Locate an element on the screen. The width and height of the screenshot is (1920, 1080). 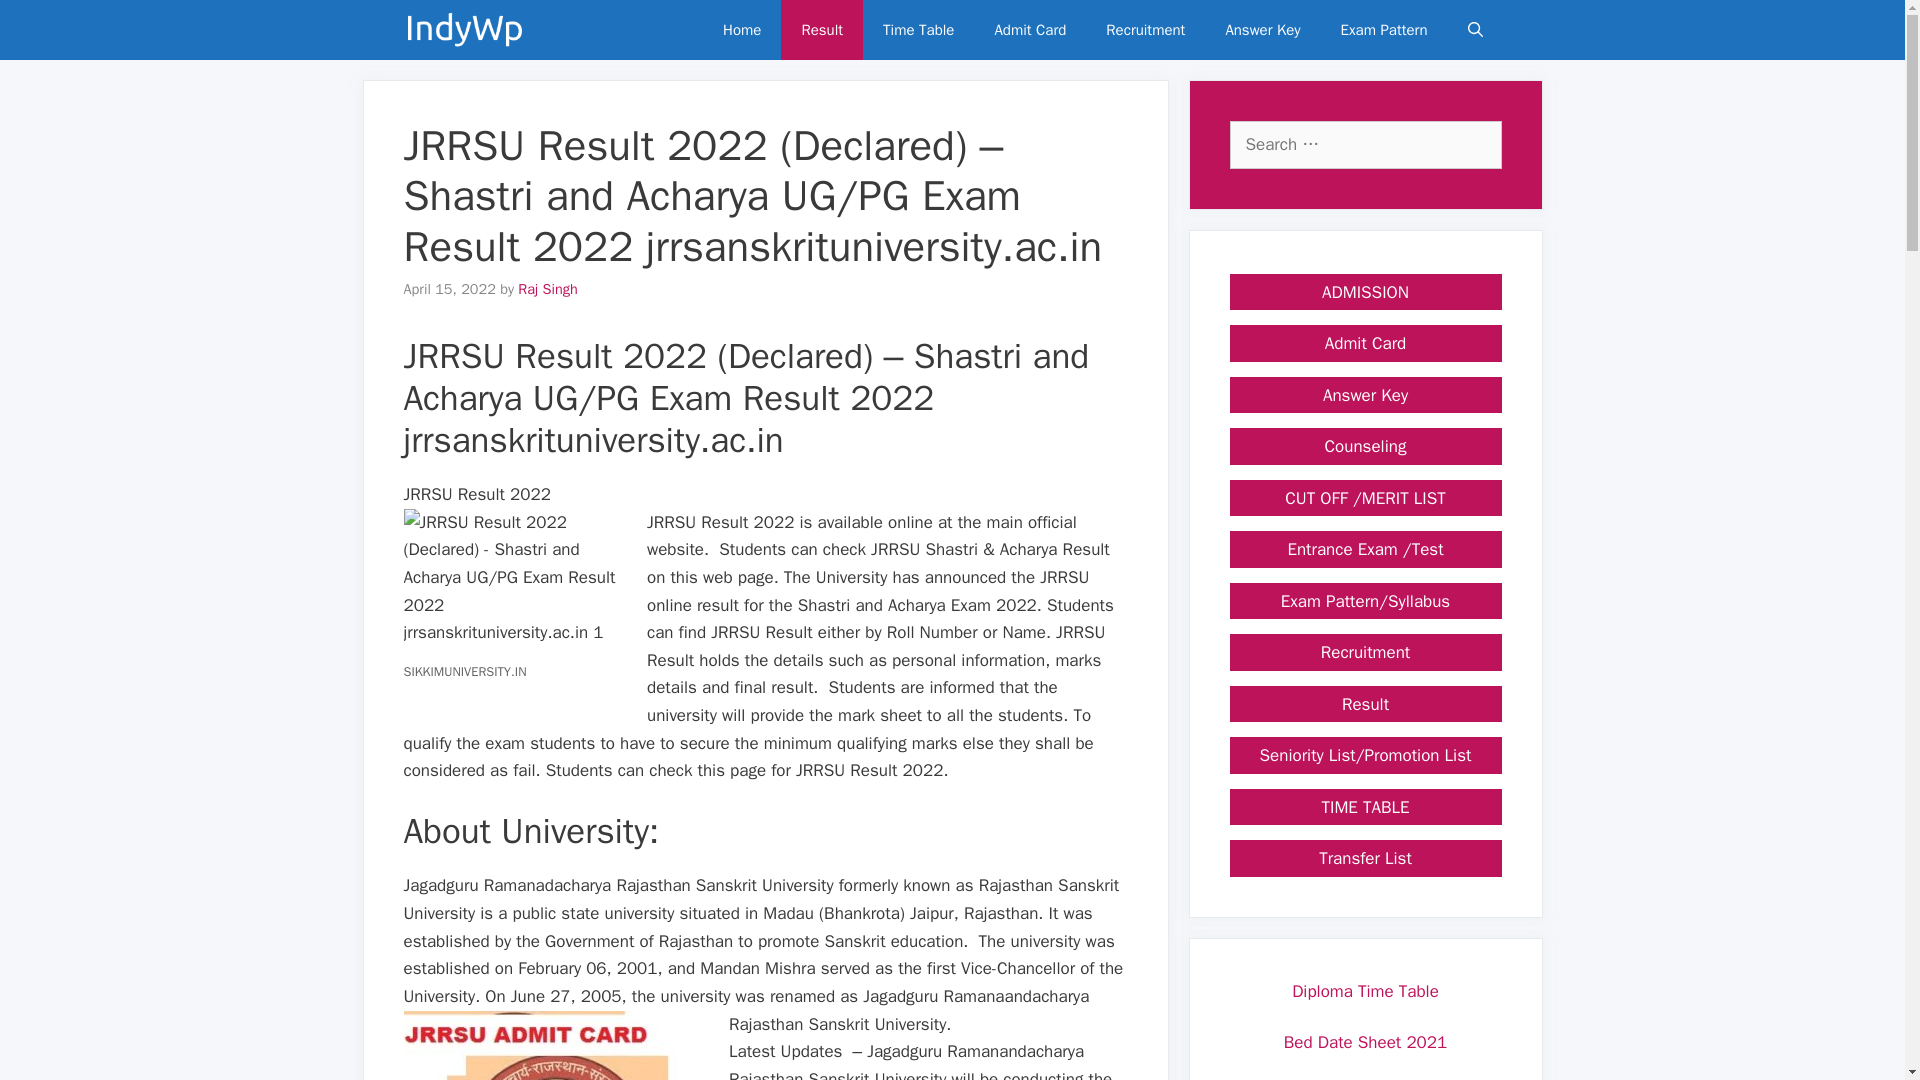
Home is located at coordinates (742, 30).